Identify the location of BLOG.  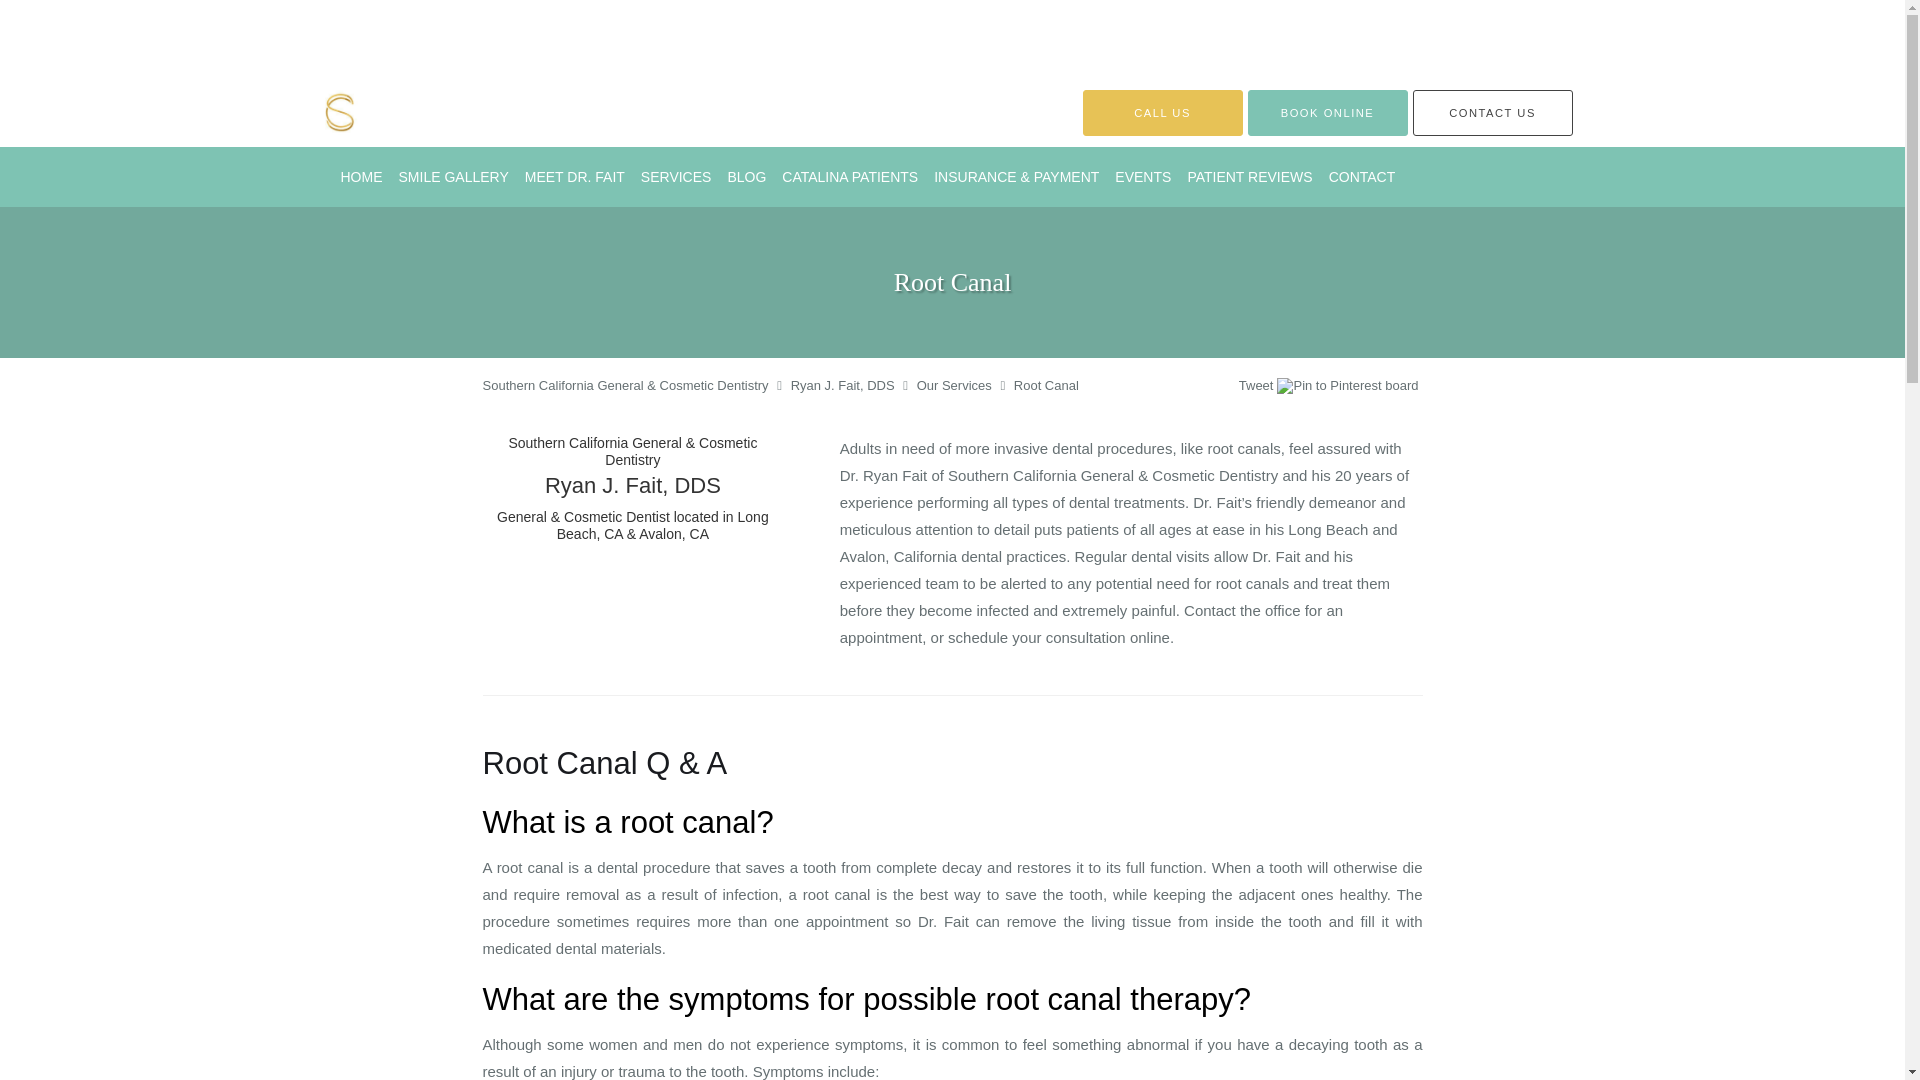
(746, 176).